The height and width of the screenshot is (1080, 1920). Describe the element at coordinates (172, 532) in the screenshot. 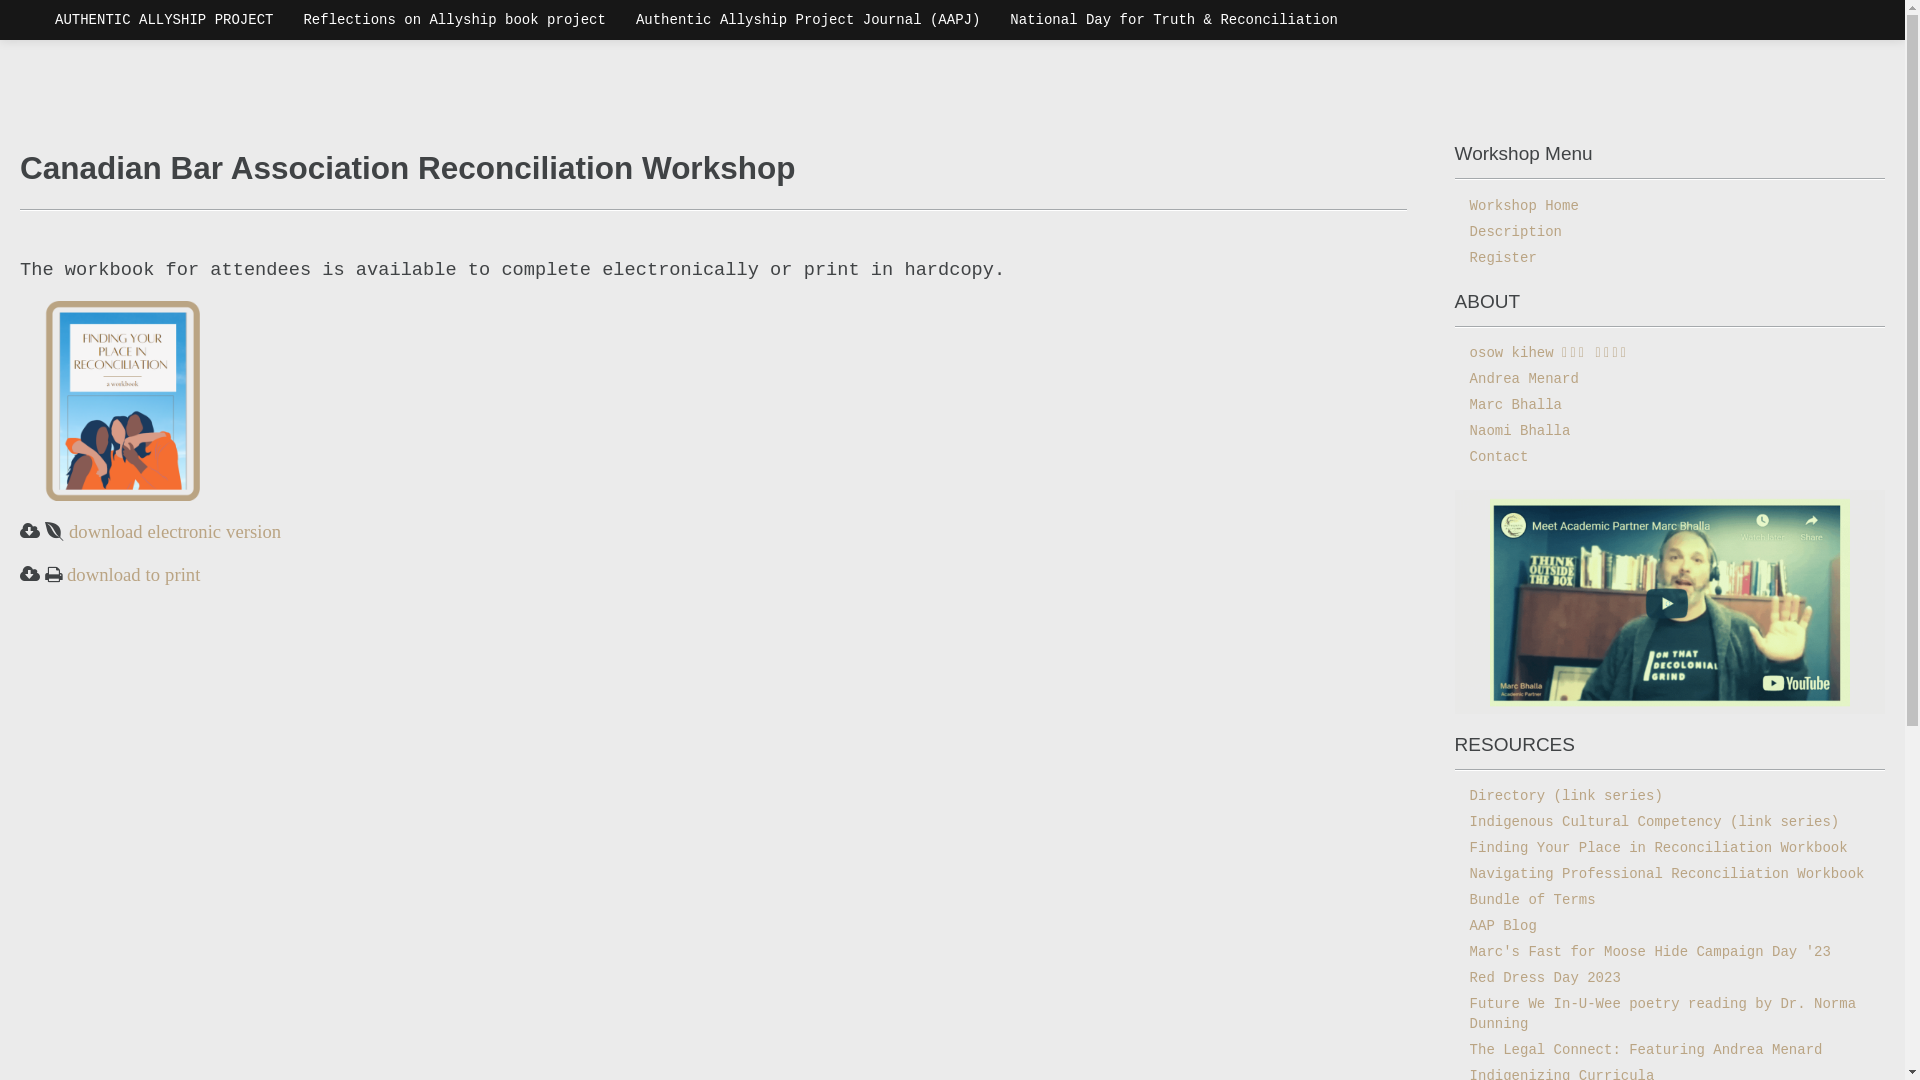

I see `download electronic version` at that location.